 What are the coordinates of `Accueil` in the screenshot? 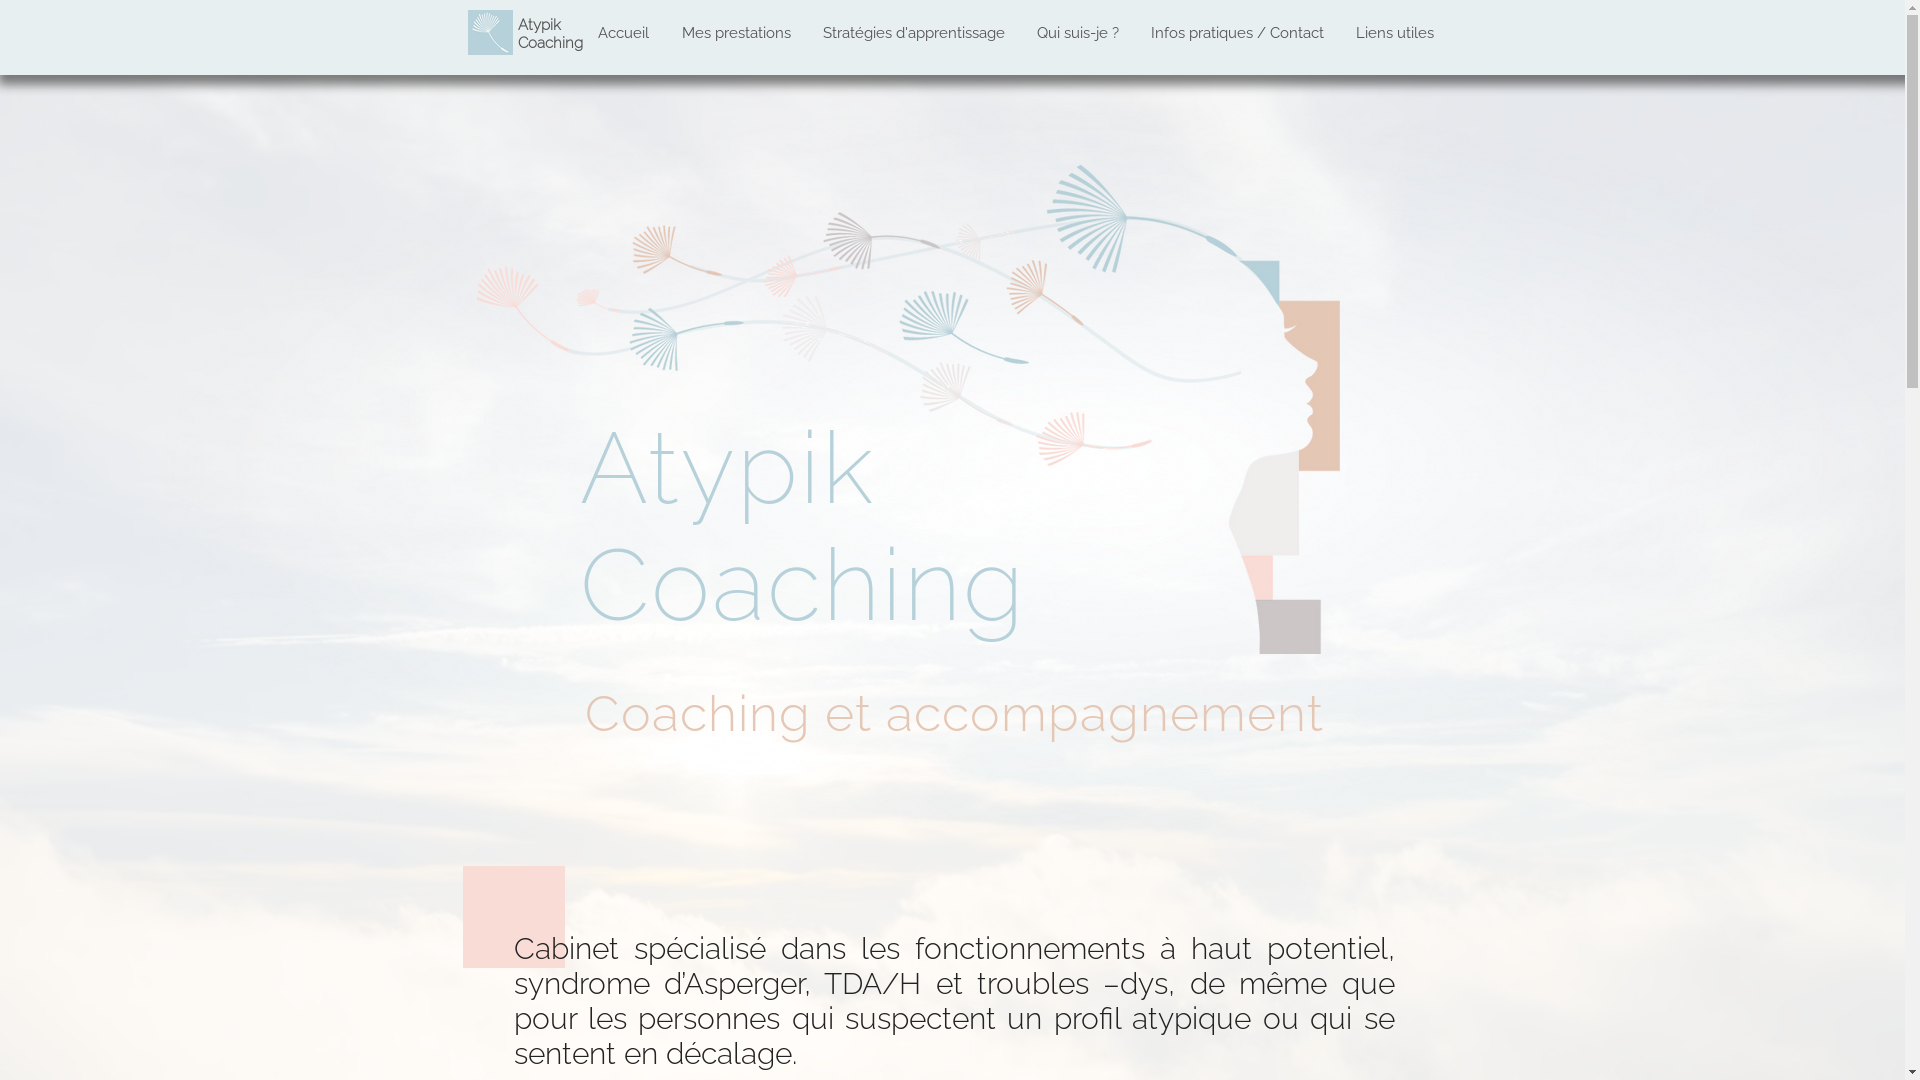 It's located at (624, 33).